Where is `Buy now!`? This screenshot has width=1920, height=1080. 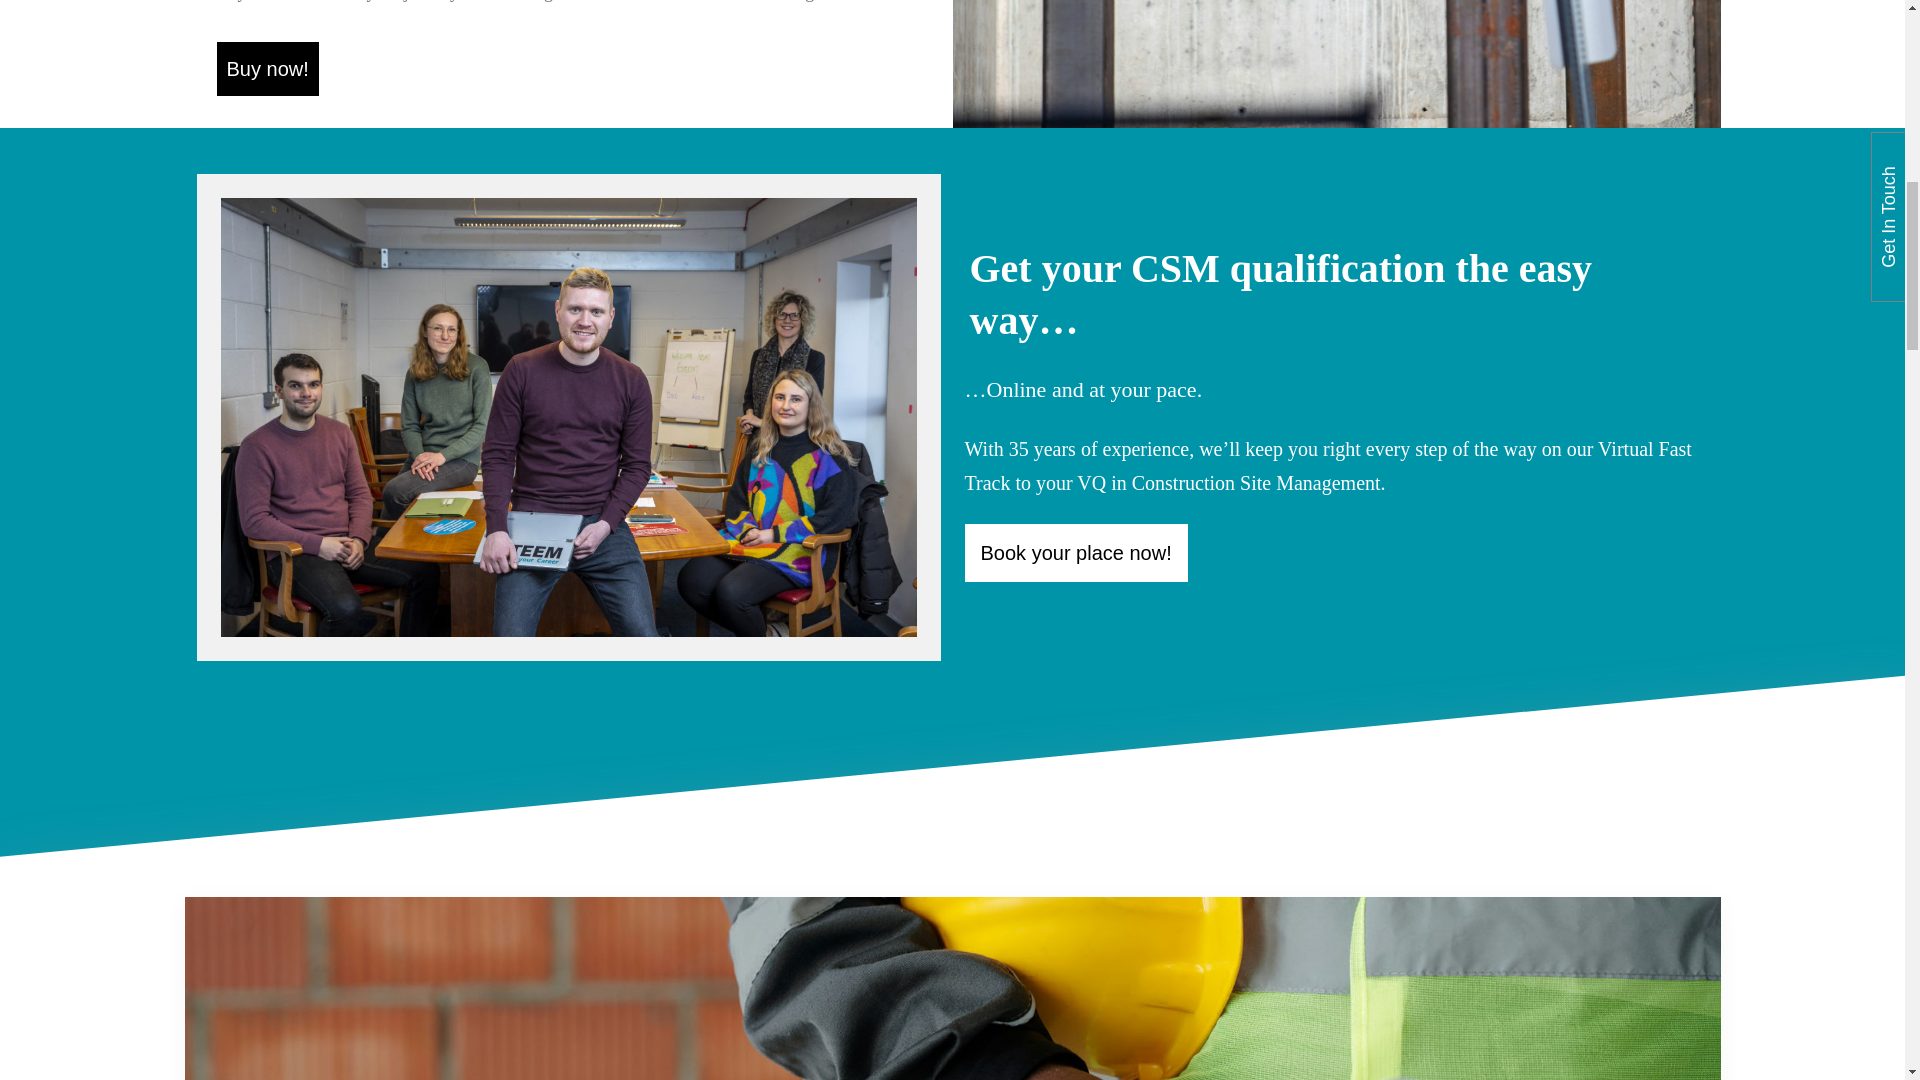 Buy now! is located at coordinates (266, 69).